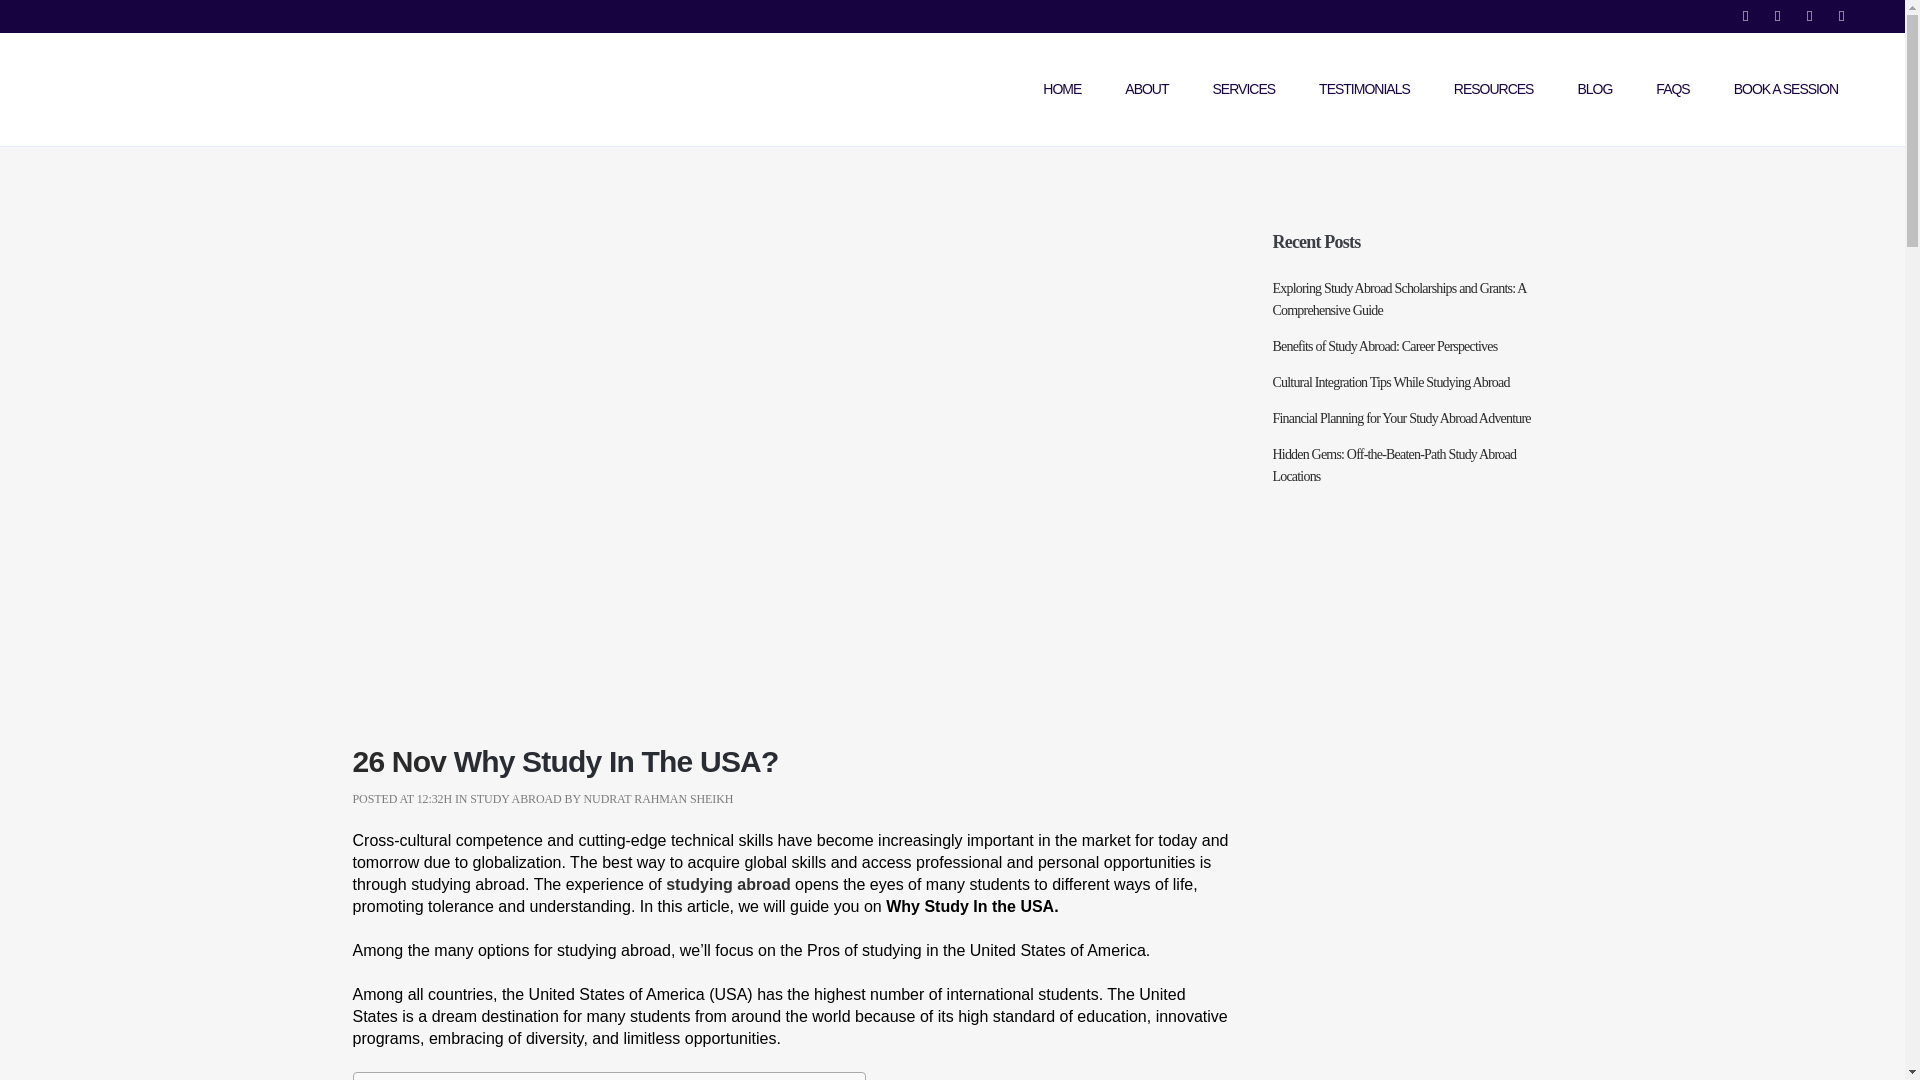  What do you see at coordinates (1244, 89) in the screenshot?
I see `SERVICES` at bounding box center [1244, 89].